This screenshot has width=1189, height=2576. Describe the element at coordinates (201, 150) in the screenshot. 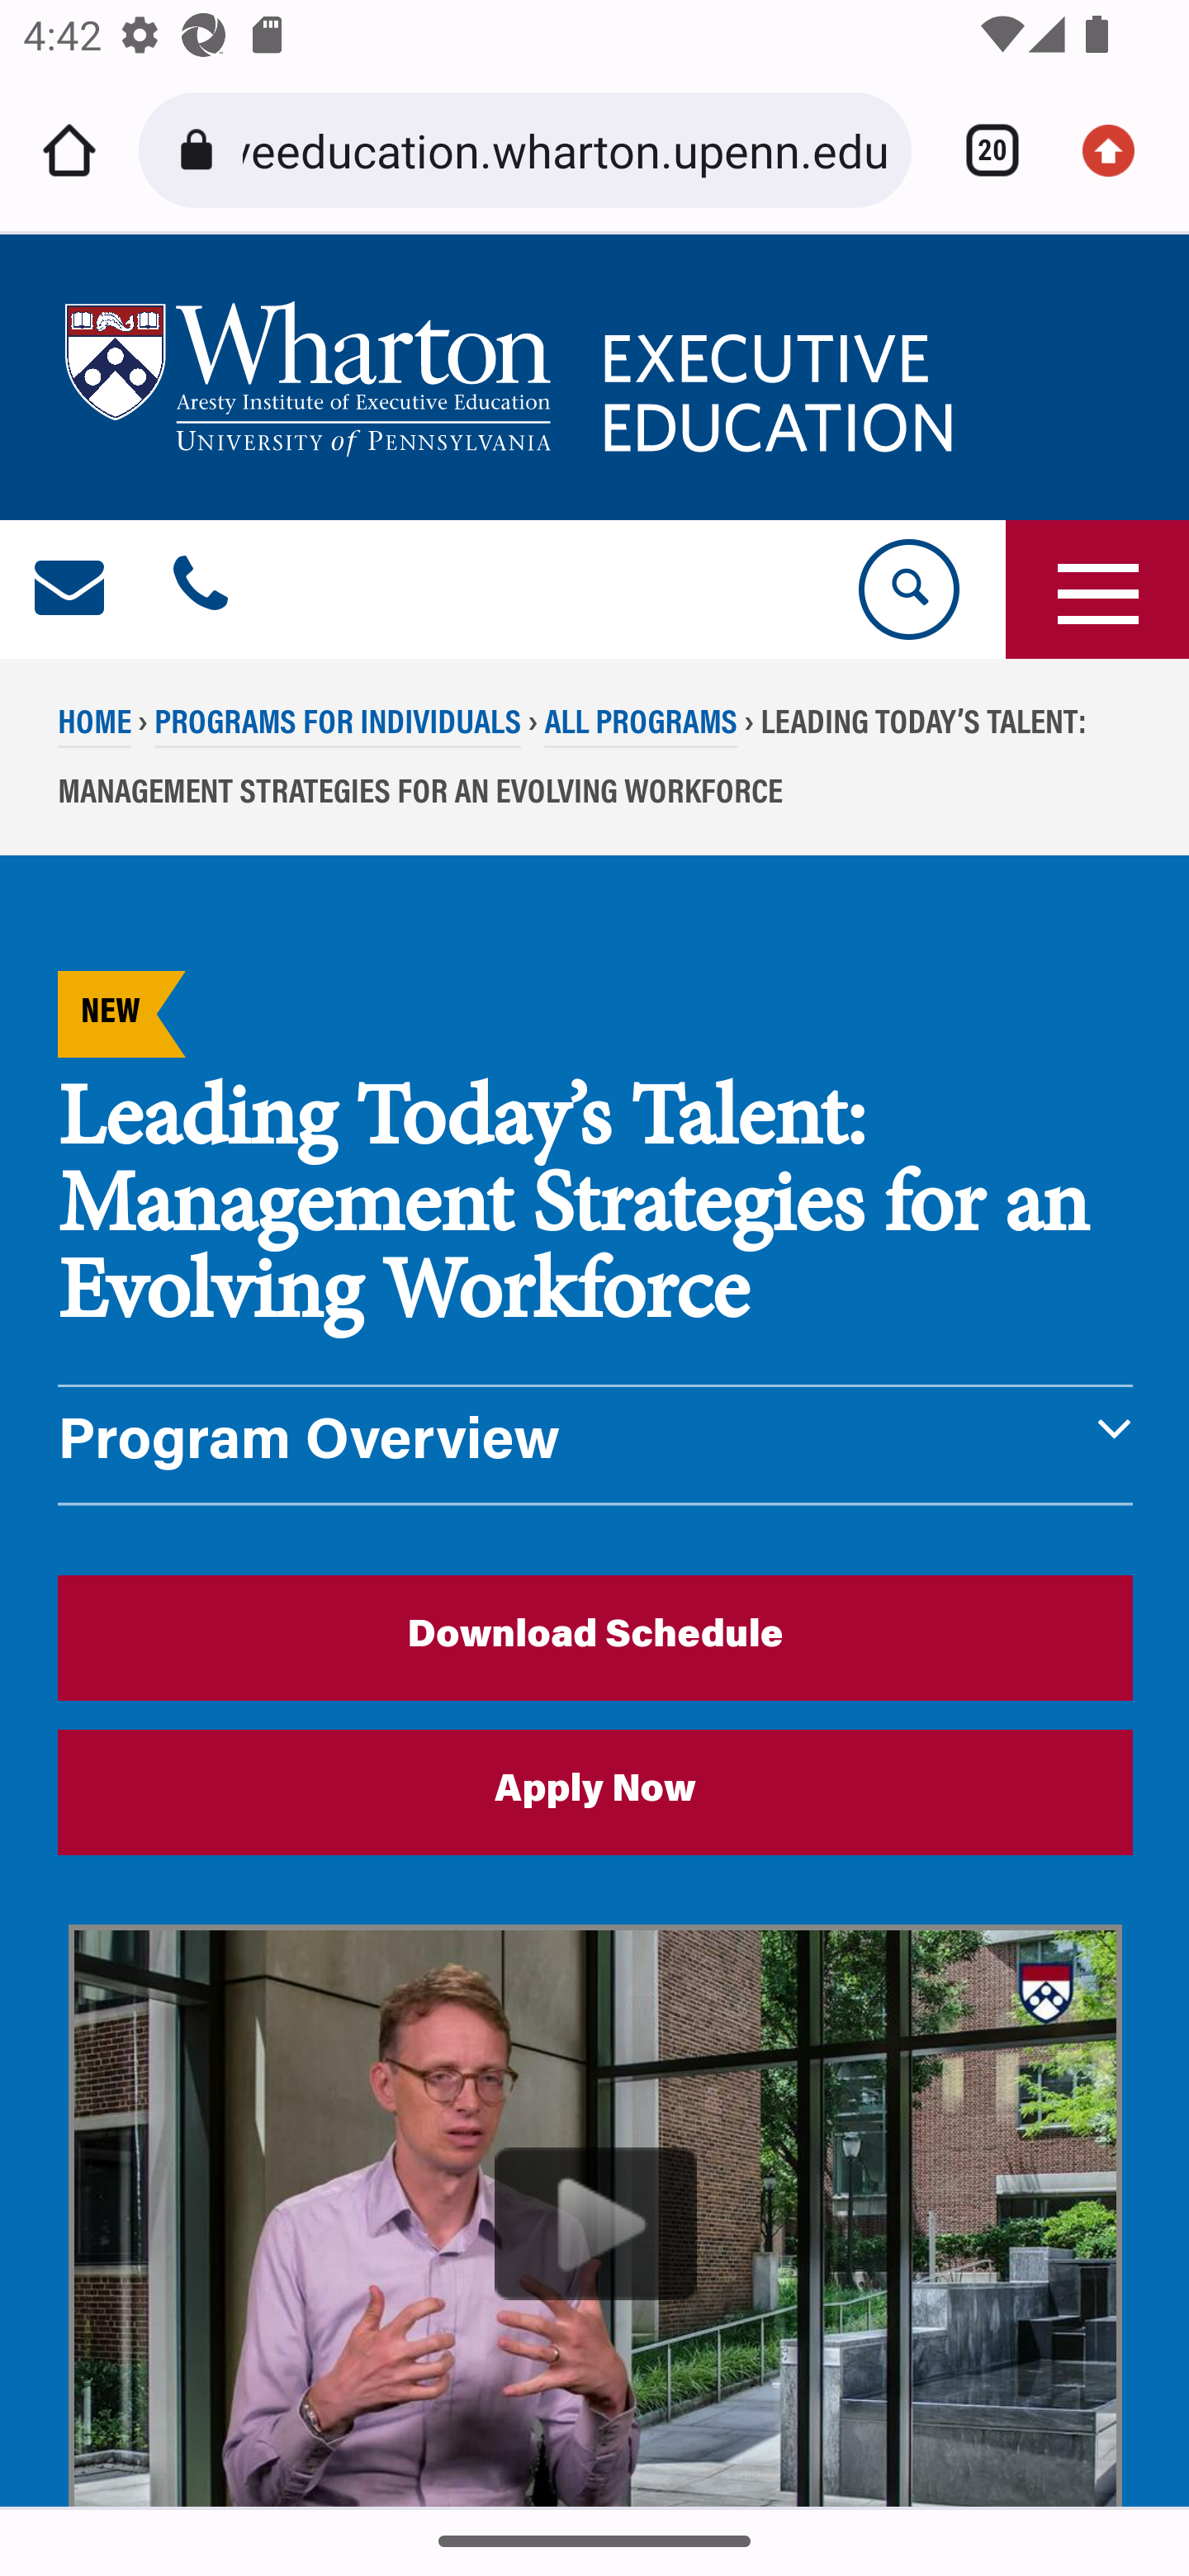

I see `Connection is secure` at that location.